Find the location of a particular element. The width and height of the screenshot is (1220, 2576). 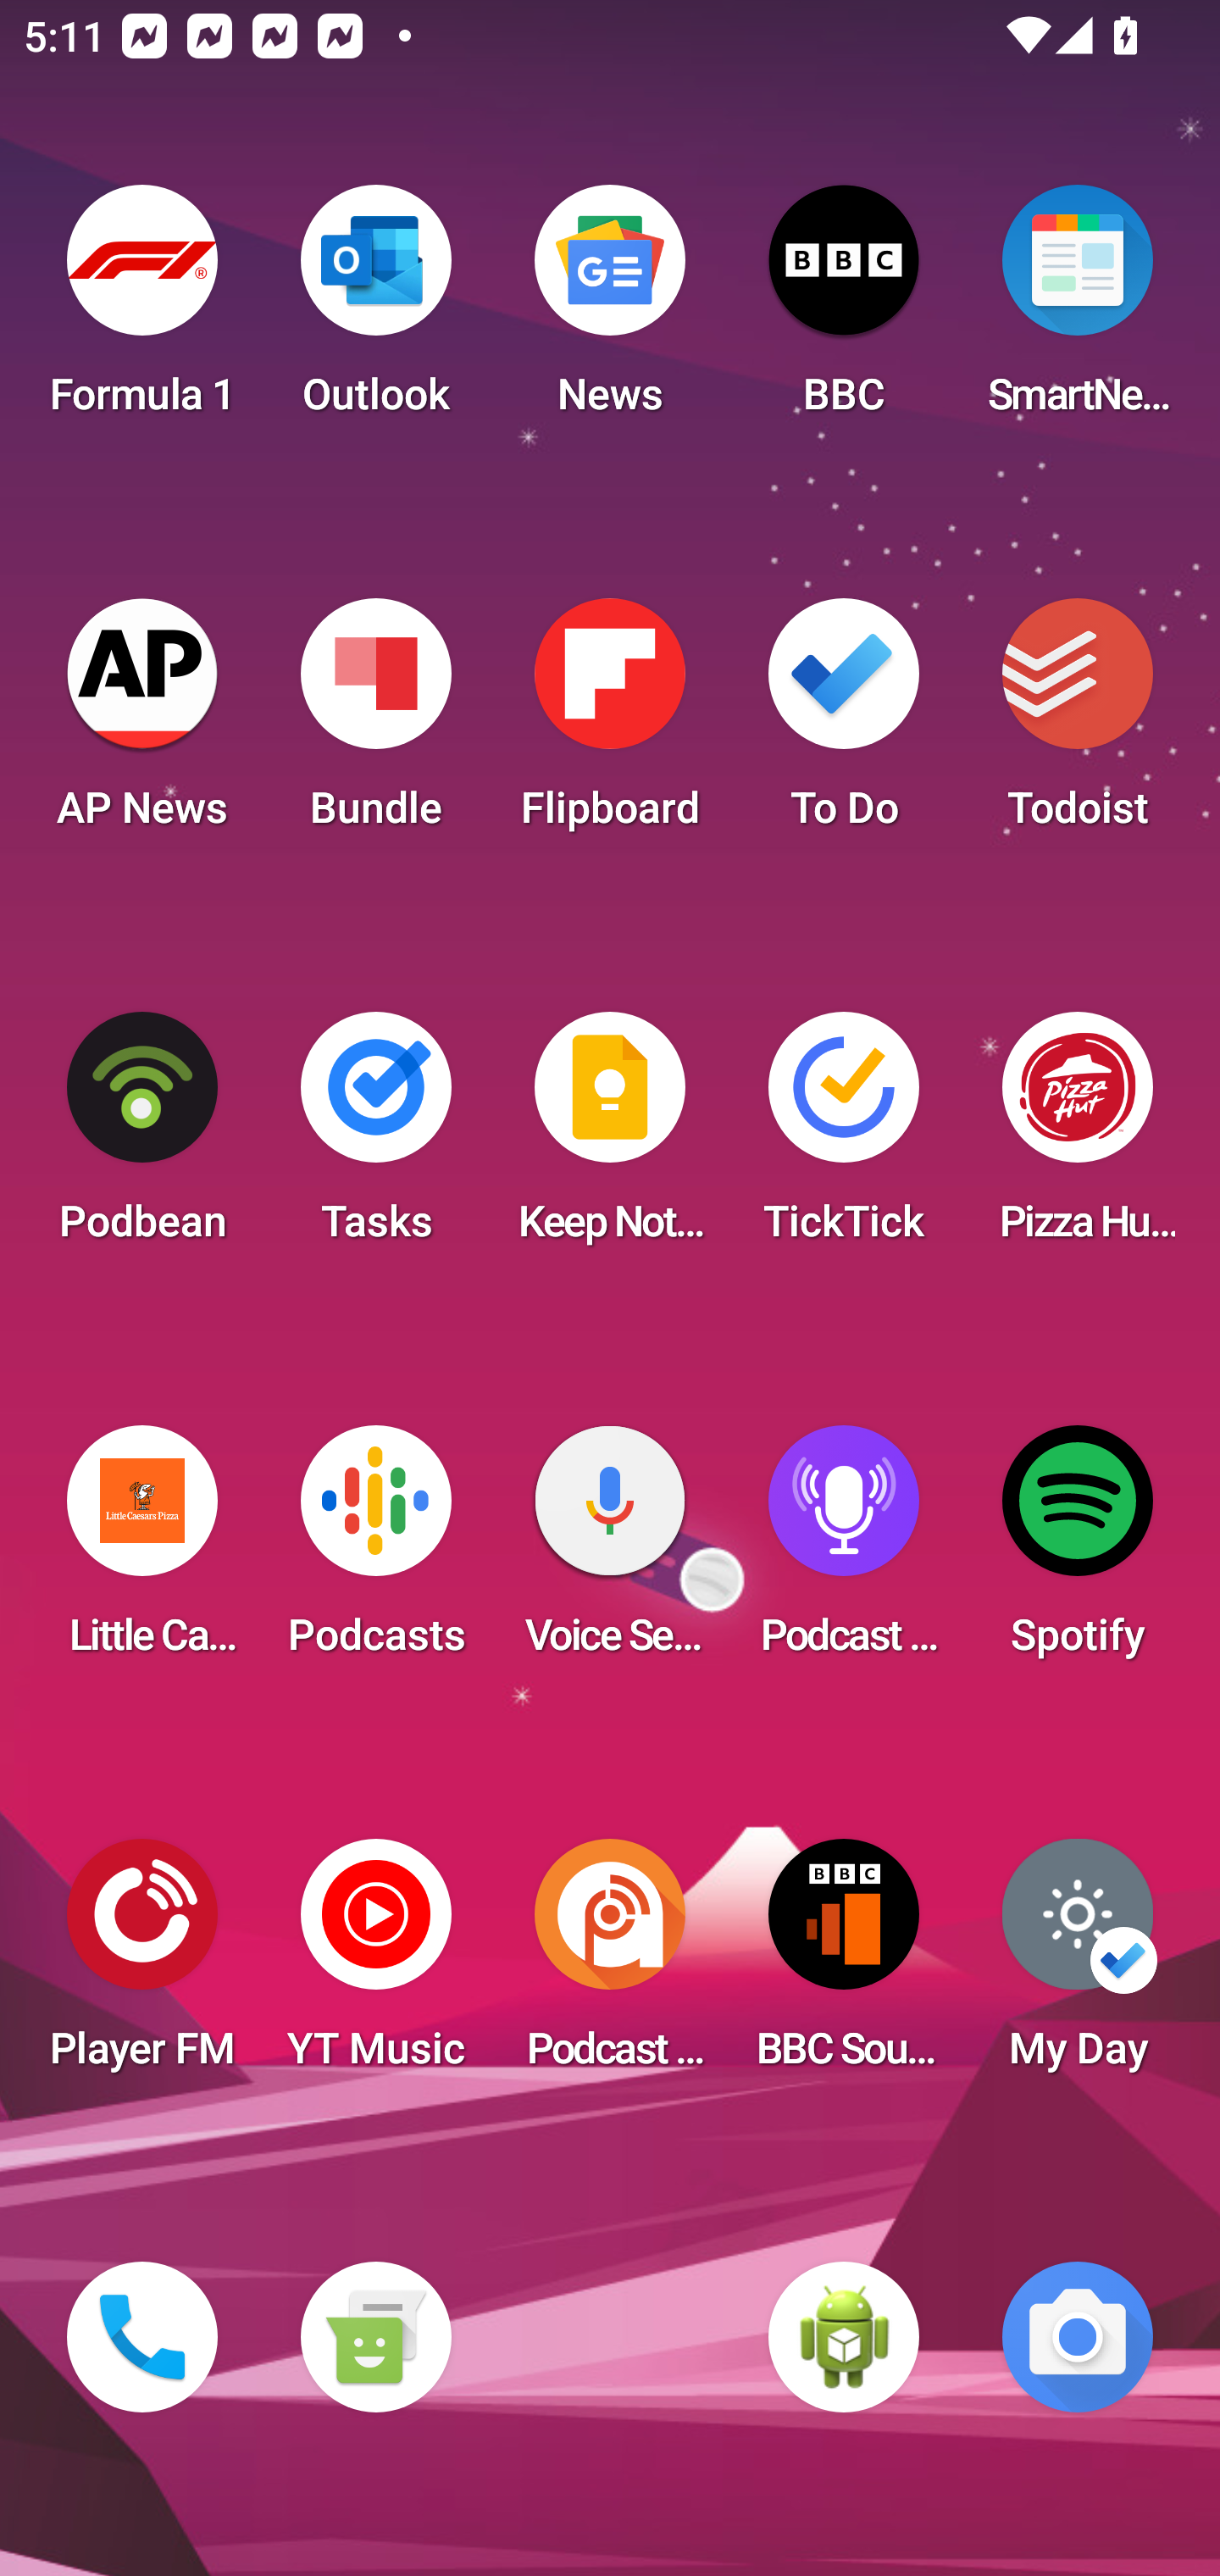

Podcasts is located at coordinates (375, 1551).